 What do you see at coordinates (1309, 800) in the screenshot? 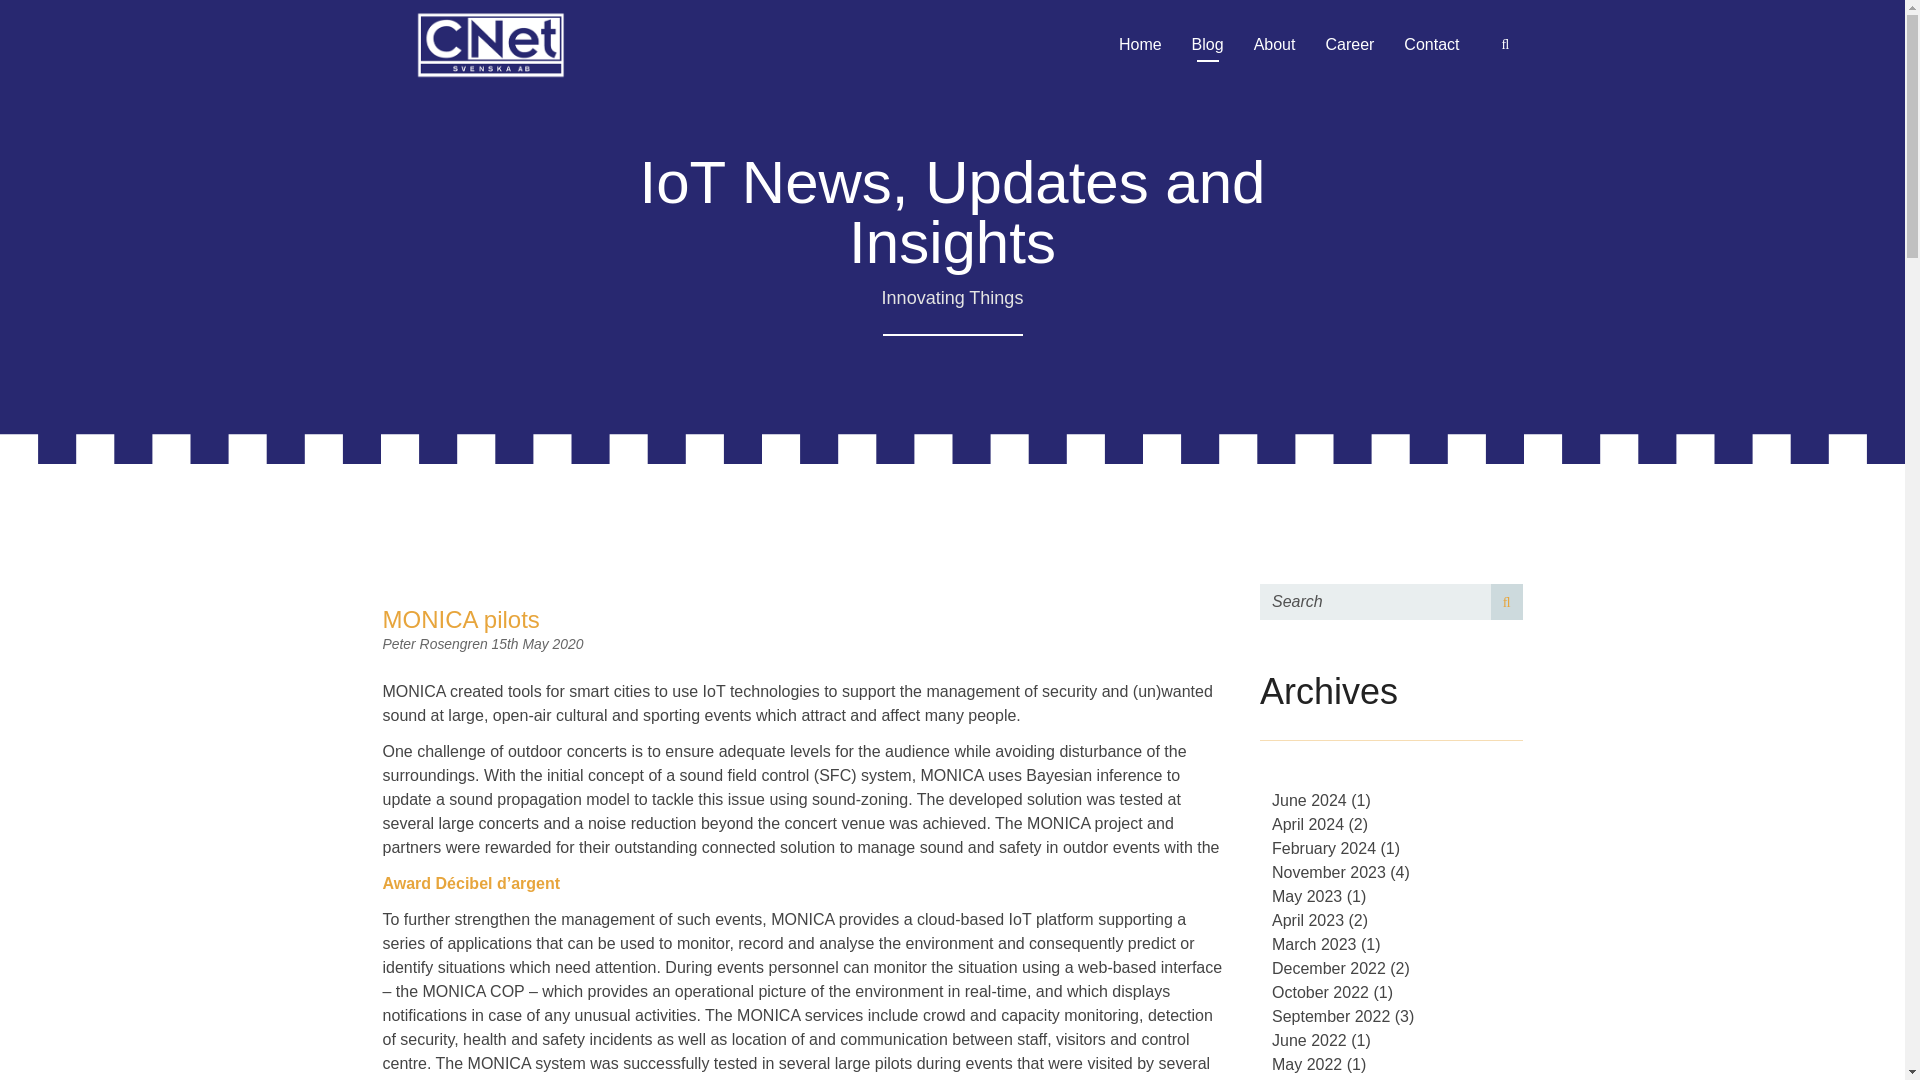
I see `June 2024` at bounding box center [1309, 800].